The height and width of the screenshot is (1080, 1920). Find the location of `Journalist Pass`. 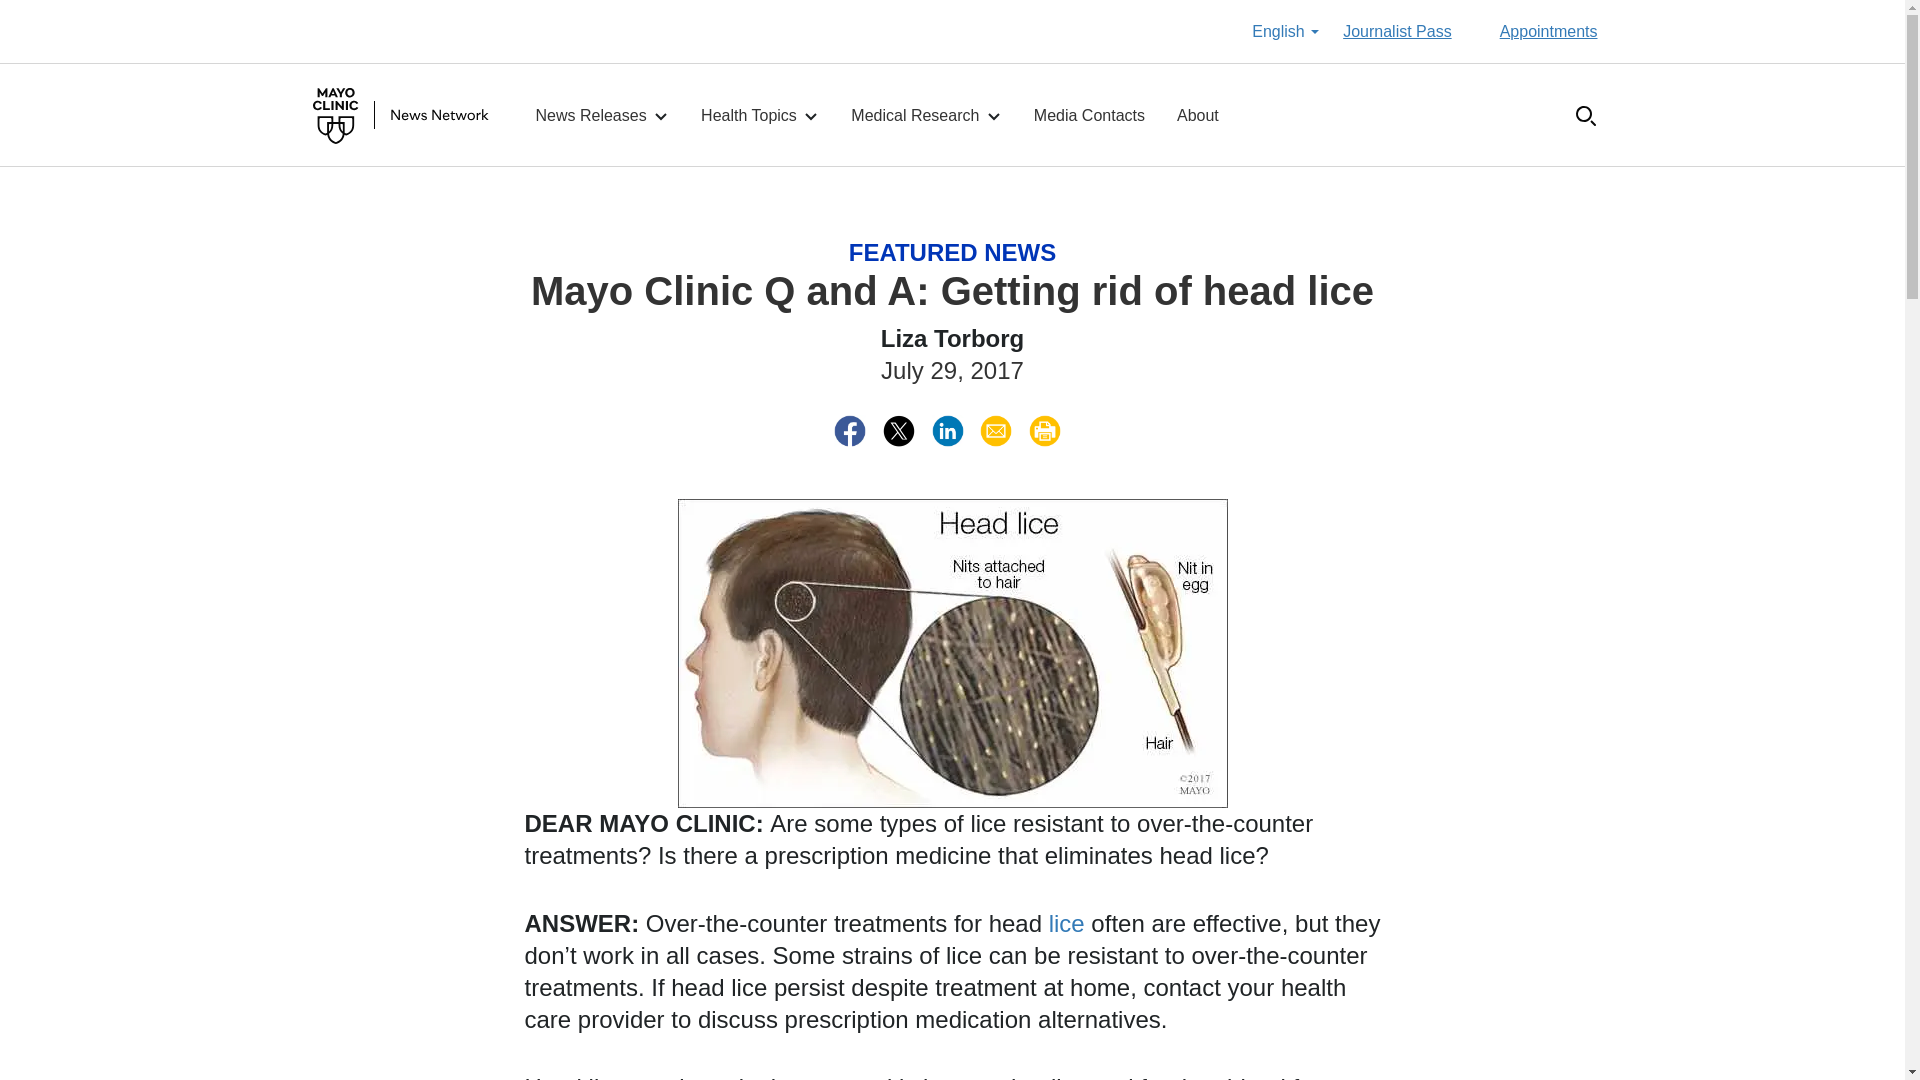

Journalist Pass is located at coordinates (1396, 32).